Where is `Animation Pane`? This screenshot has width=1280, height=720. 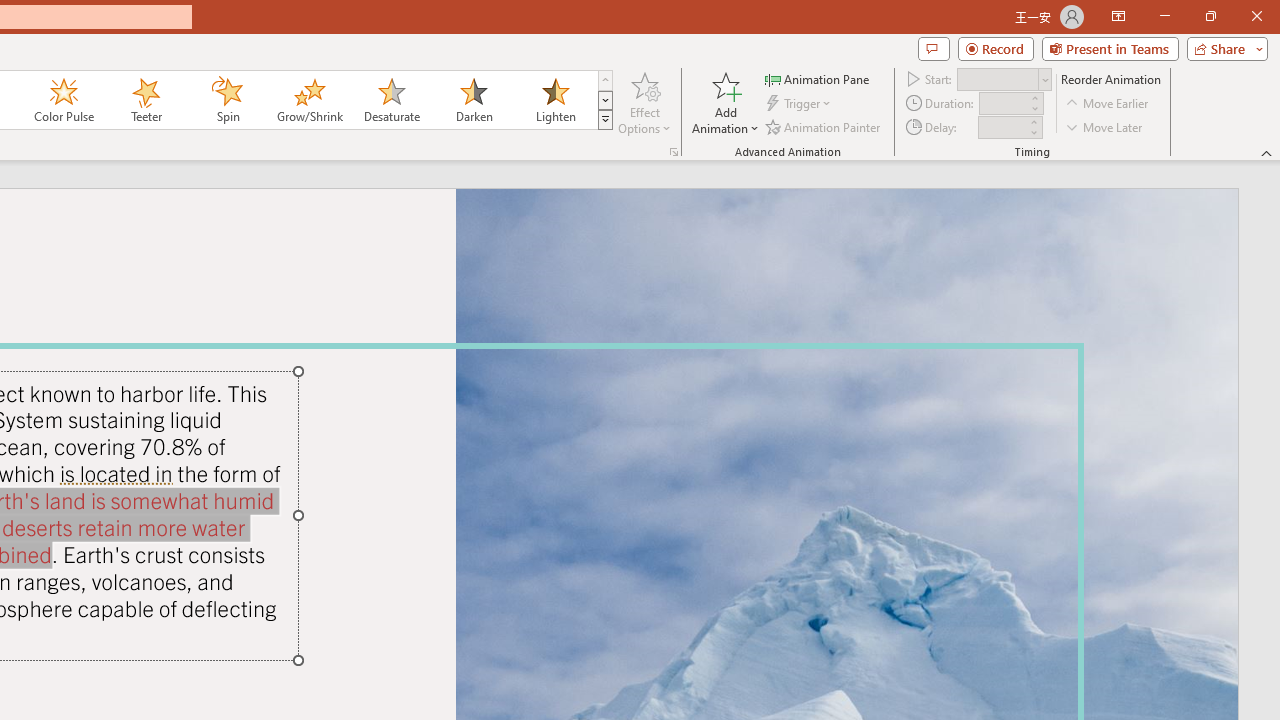
Animation Pane is located at coordinates (818, 78).